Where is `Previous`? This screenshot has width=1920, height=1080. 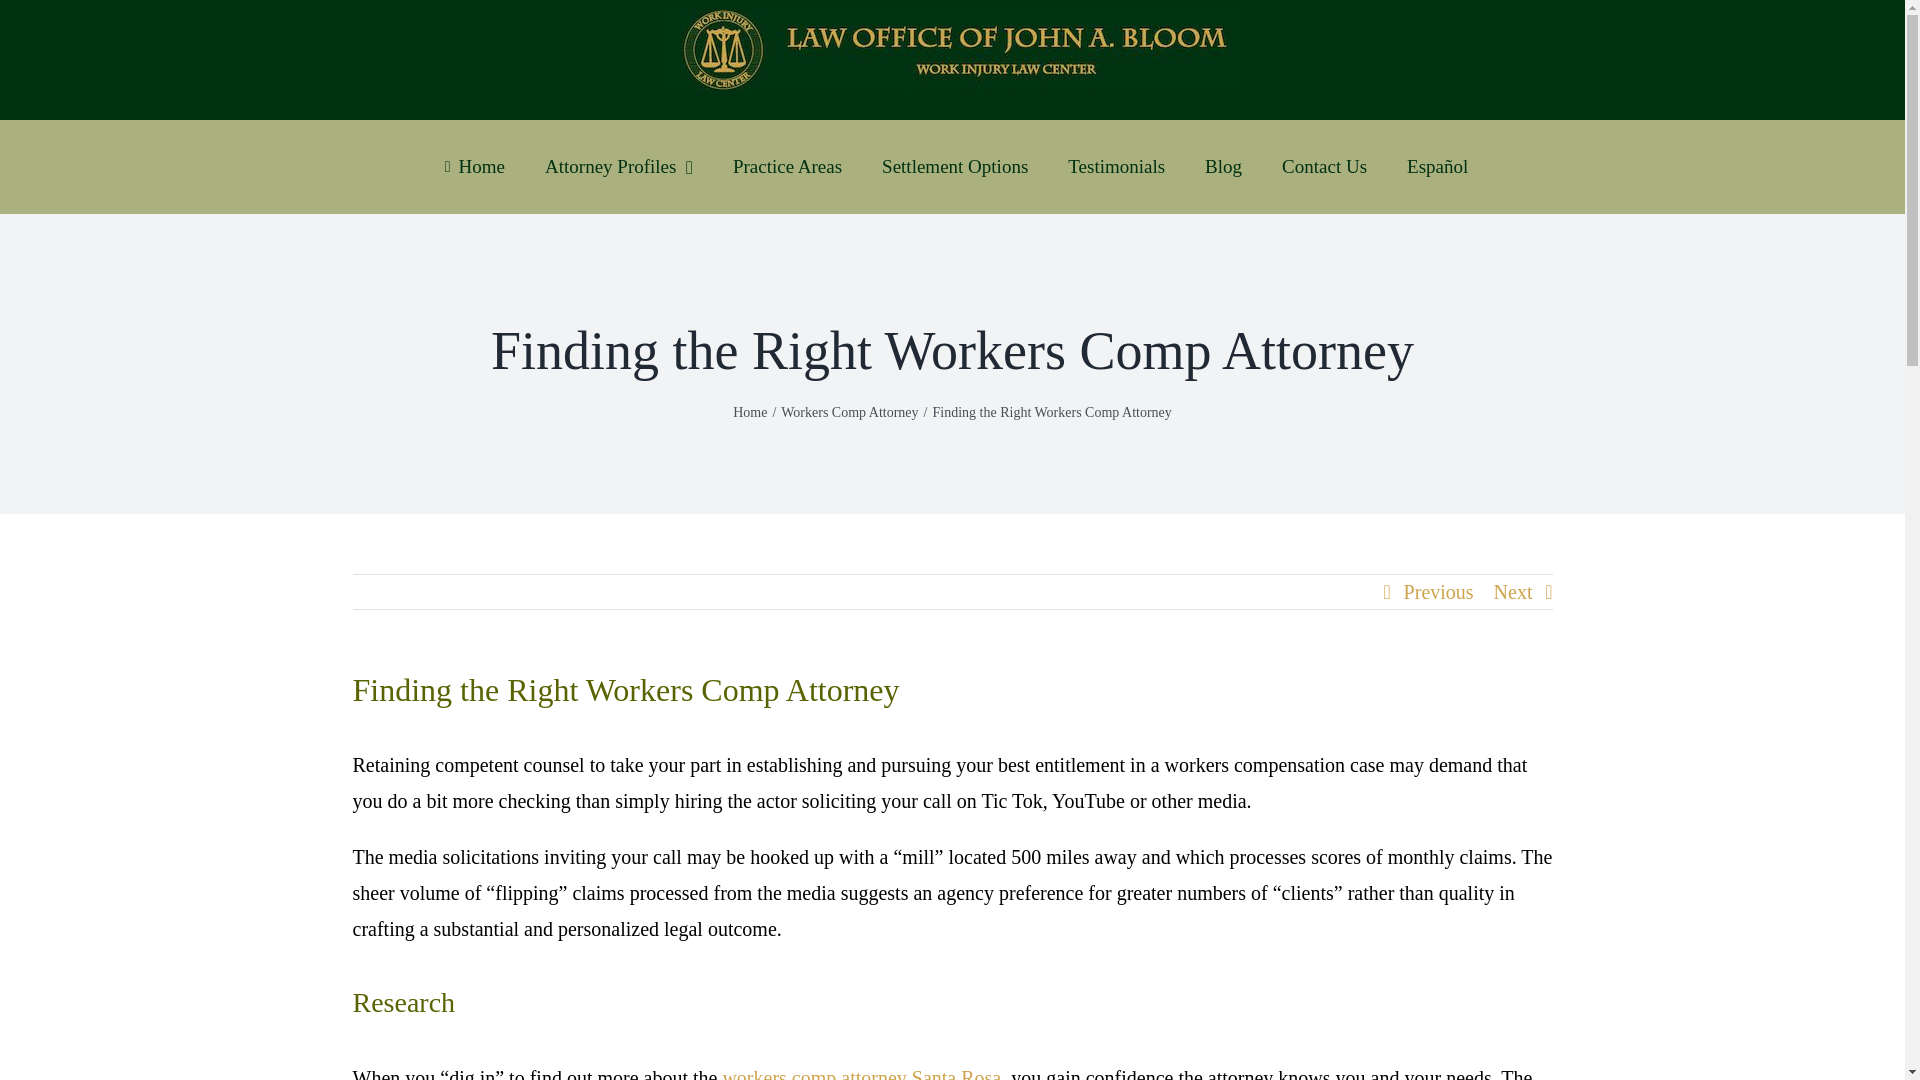 Previous is located at coordinates (1438, 592).